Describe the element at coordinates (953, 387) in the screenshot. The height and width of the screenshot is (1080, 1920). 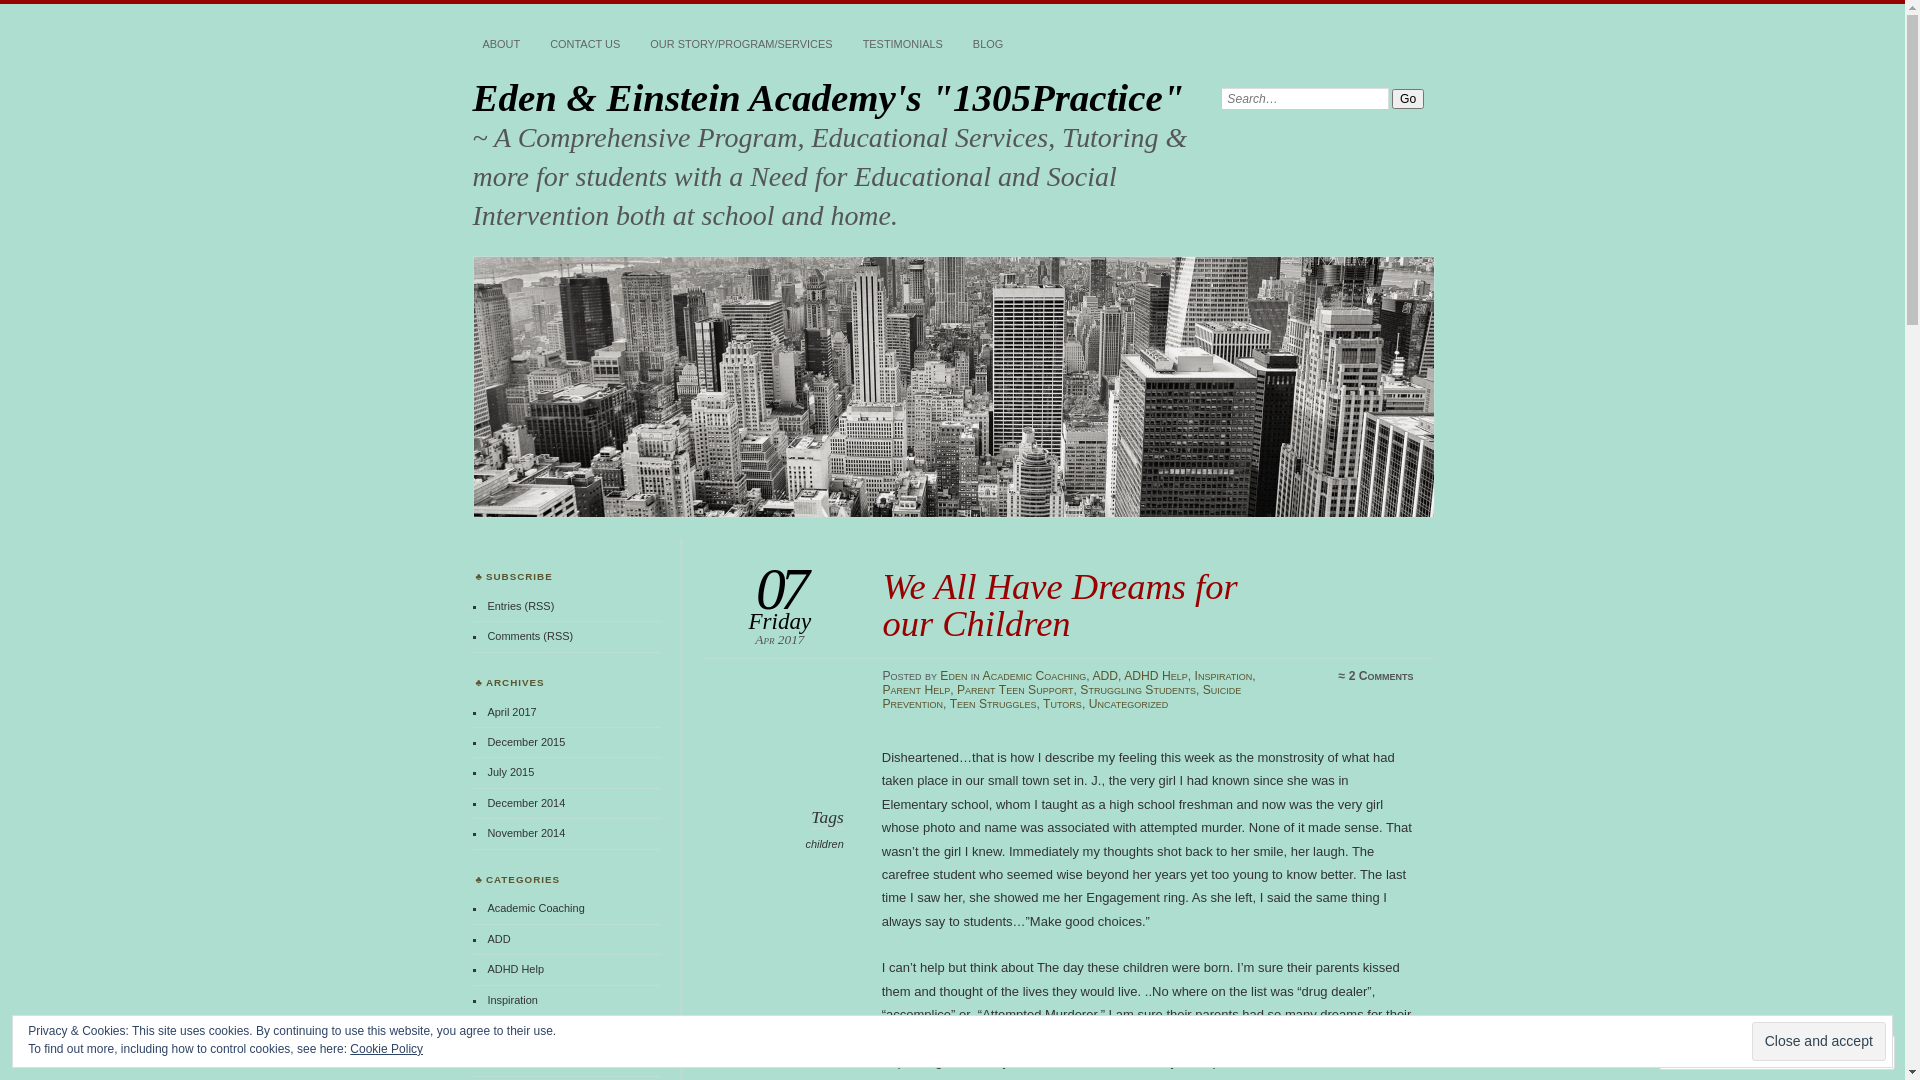
I see `Eden & Einstein Academy's "1305Practice"` at that location.